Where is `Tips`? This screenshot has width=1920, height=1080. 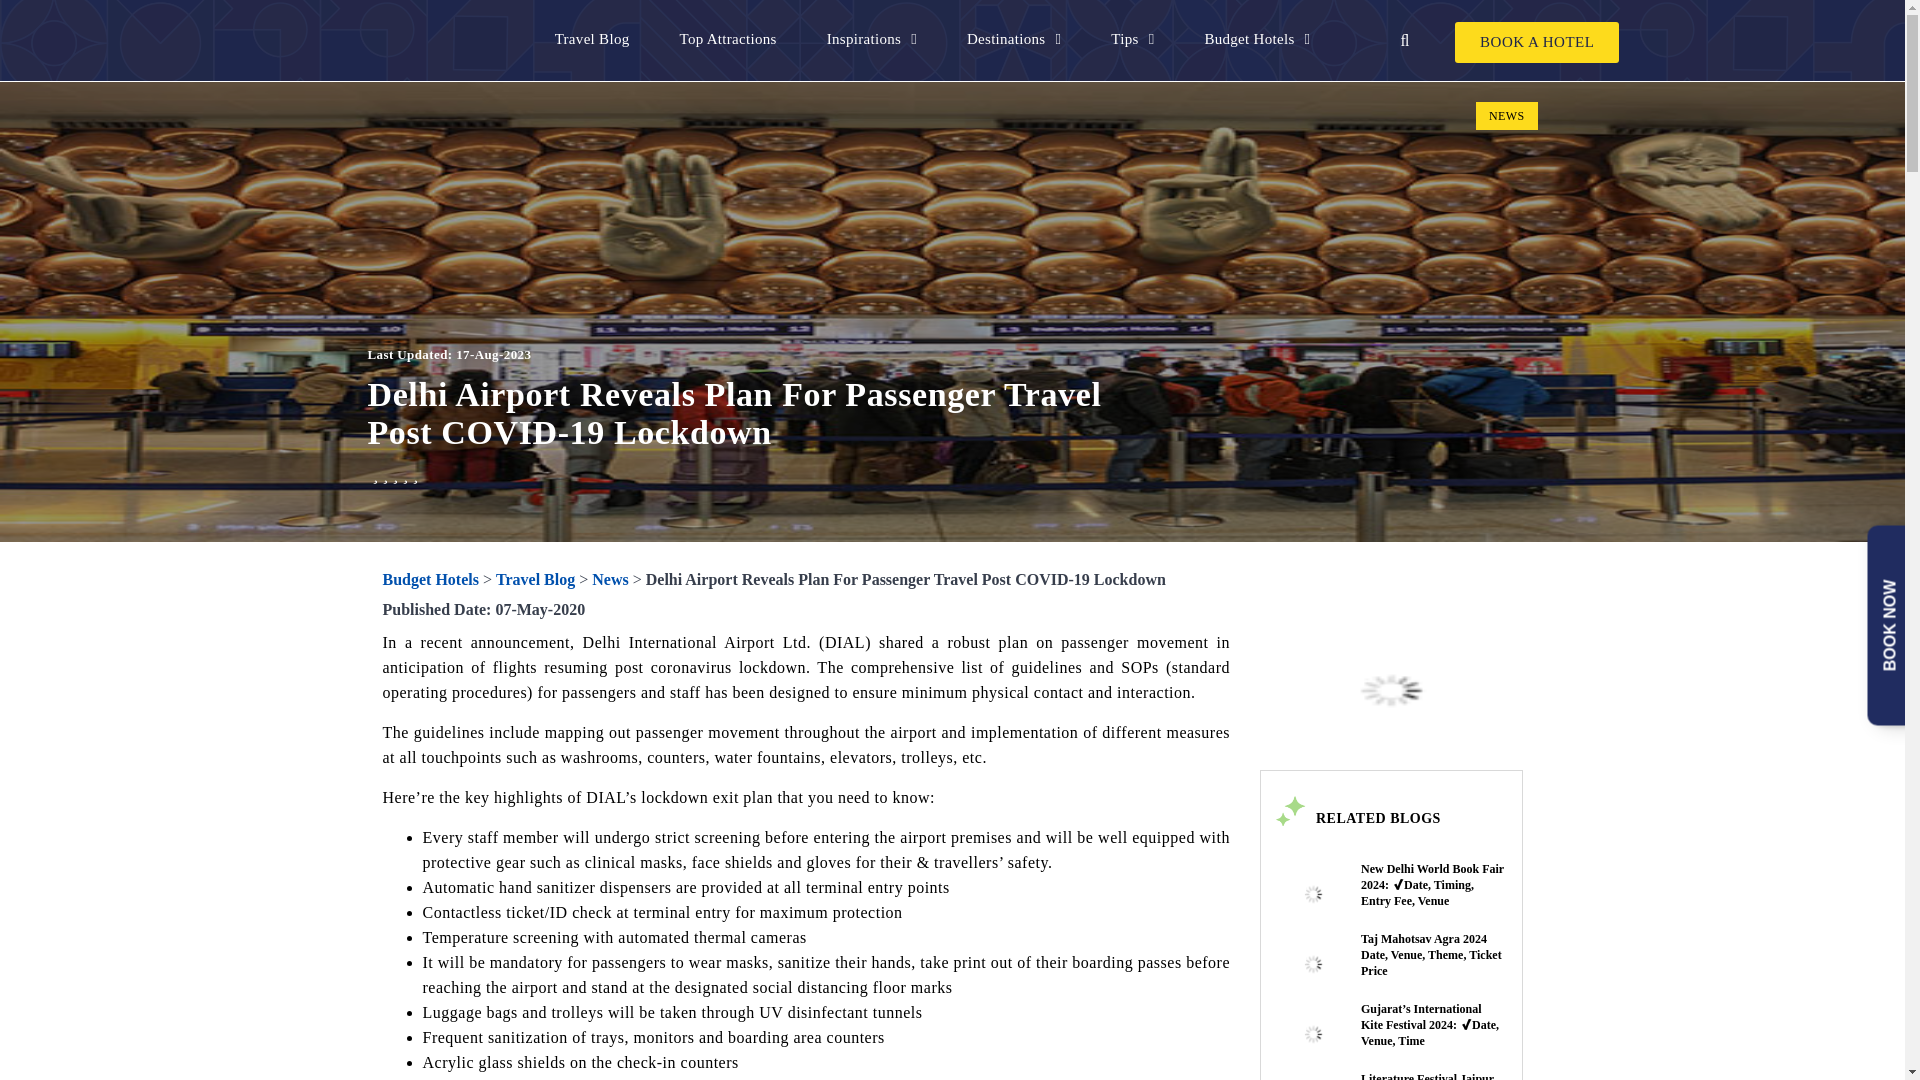 Tips is located at coordinates (1132, 39).